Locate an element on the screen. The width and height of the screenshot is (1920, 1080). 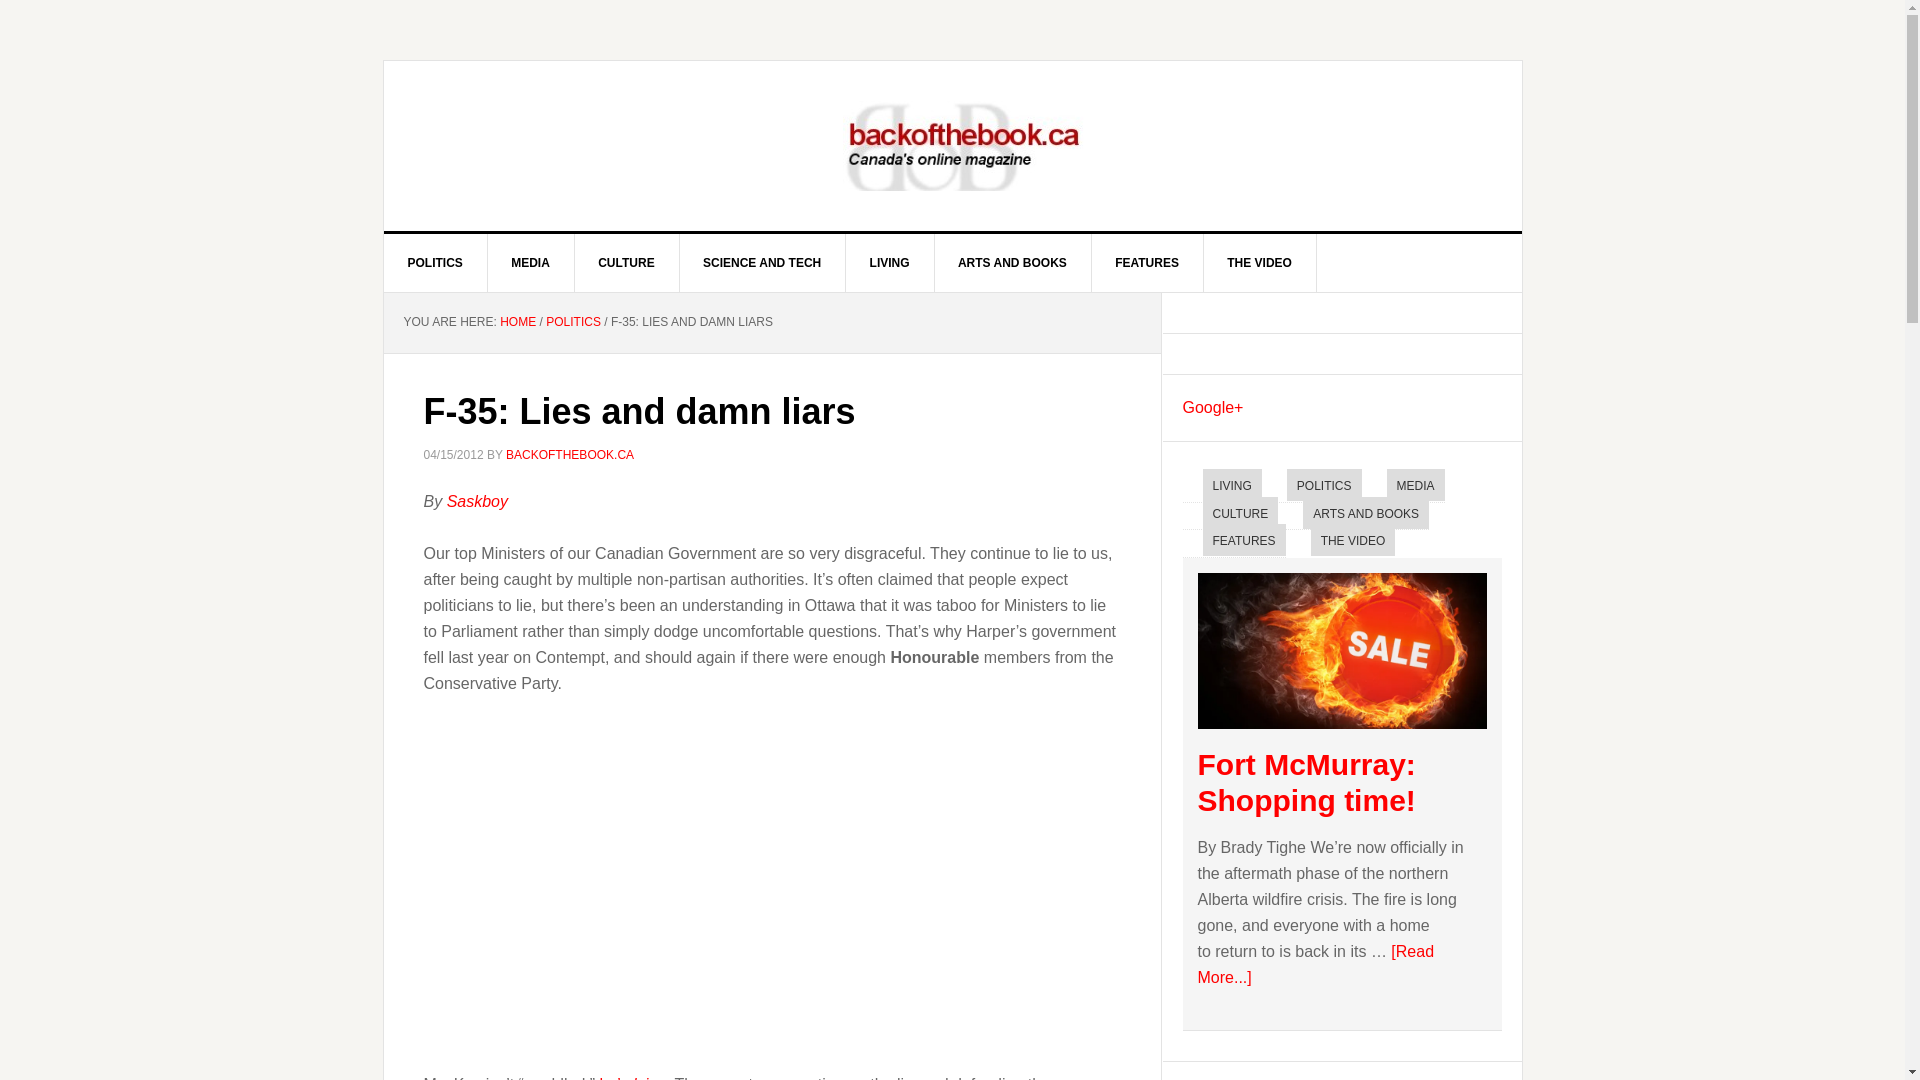
LIVING is located at coordinates (890, 262).